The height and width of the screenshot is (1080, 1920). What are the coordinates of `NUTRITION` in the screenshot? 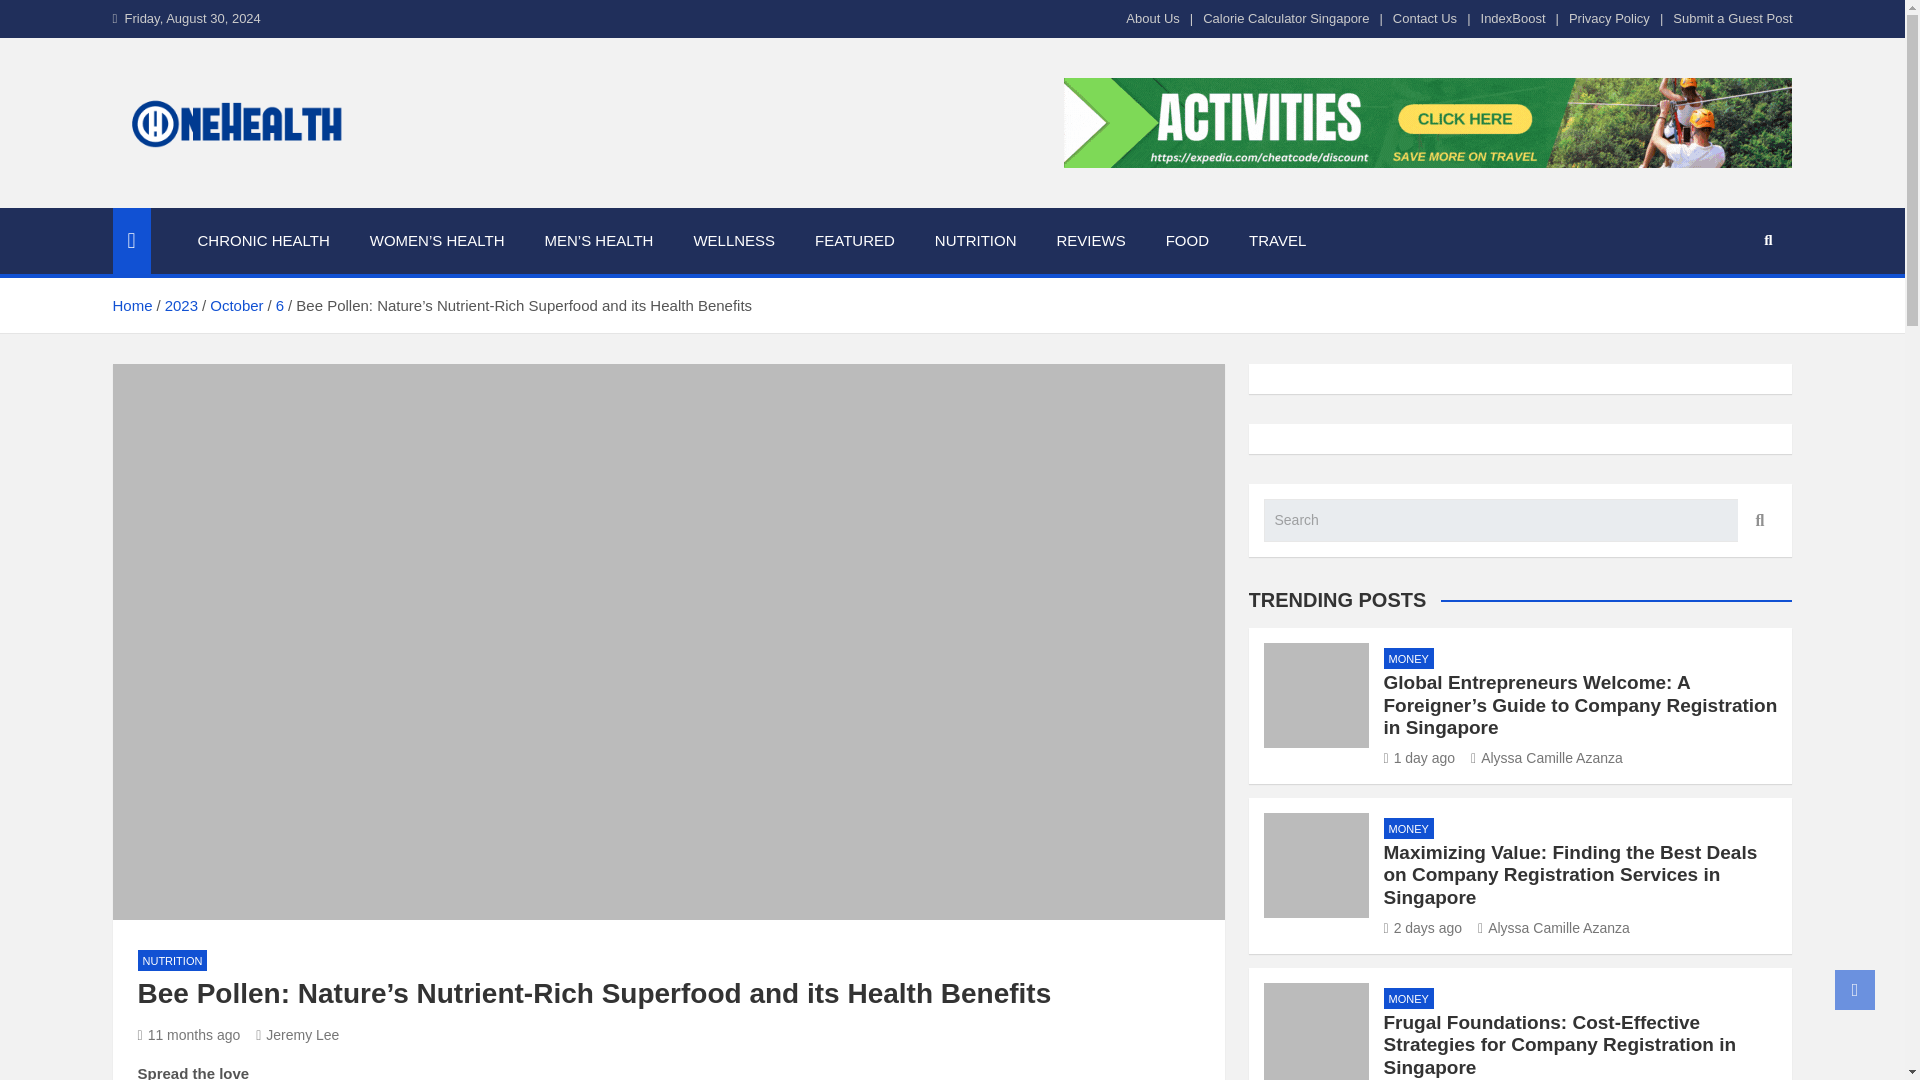 It's located at (172, 960).